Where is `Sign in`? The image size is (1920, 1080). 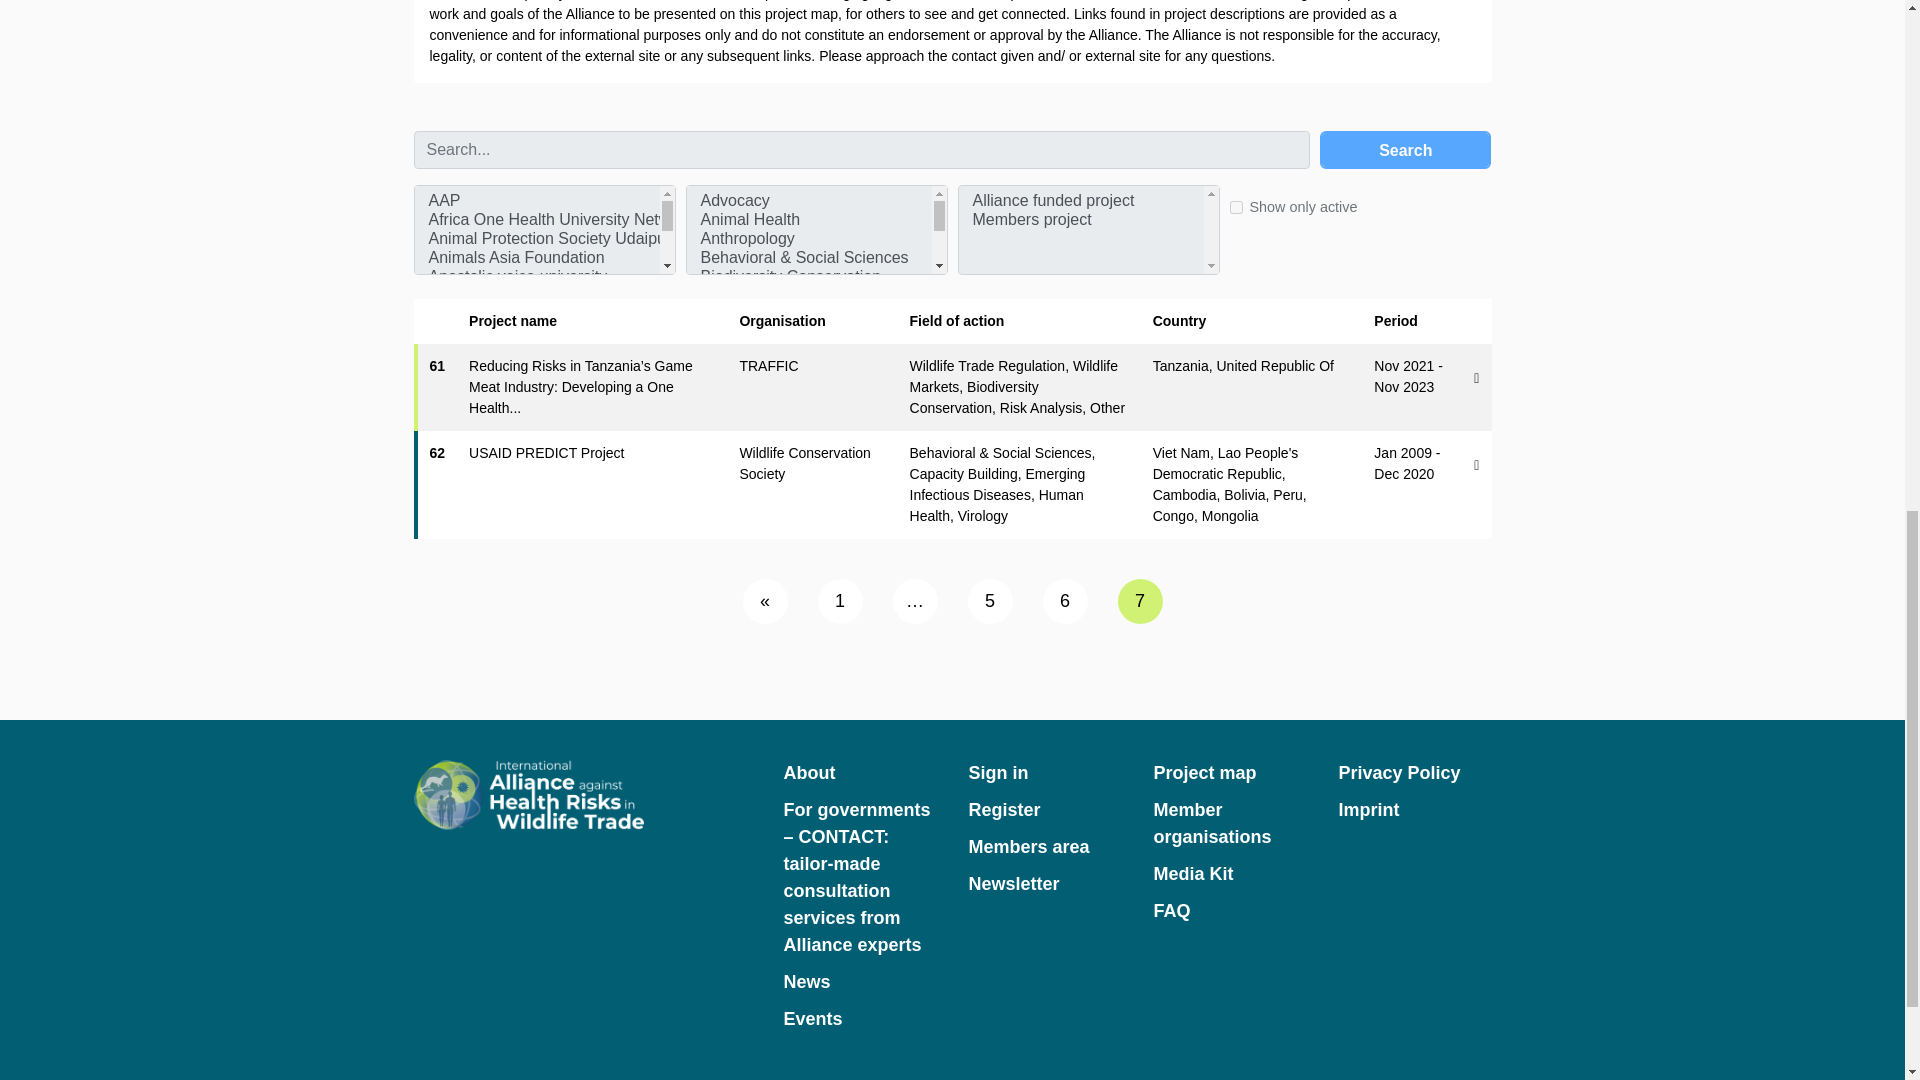
Sign in is located at coordinates (1044, 774).